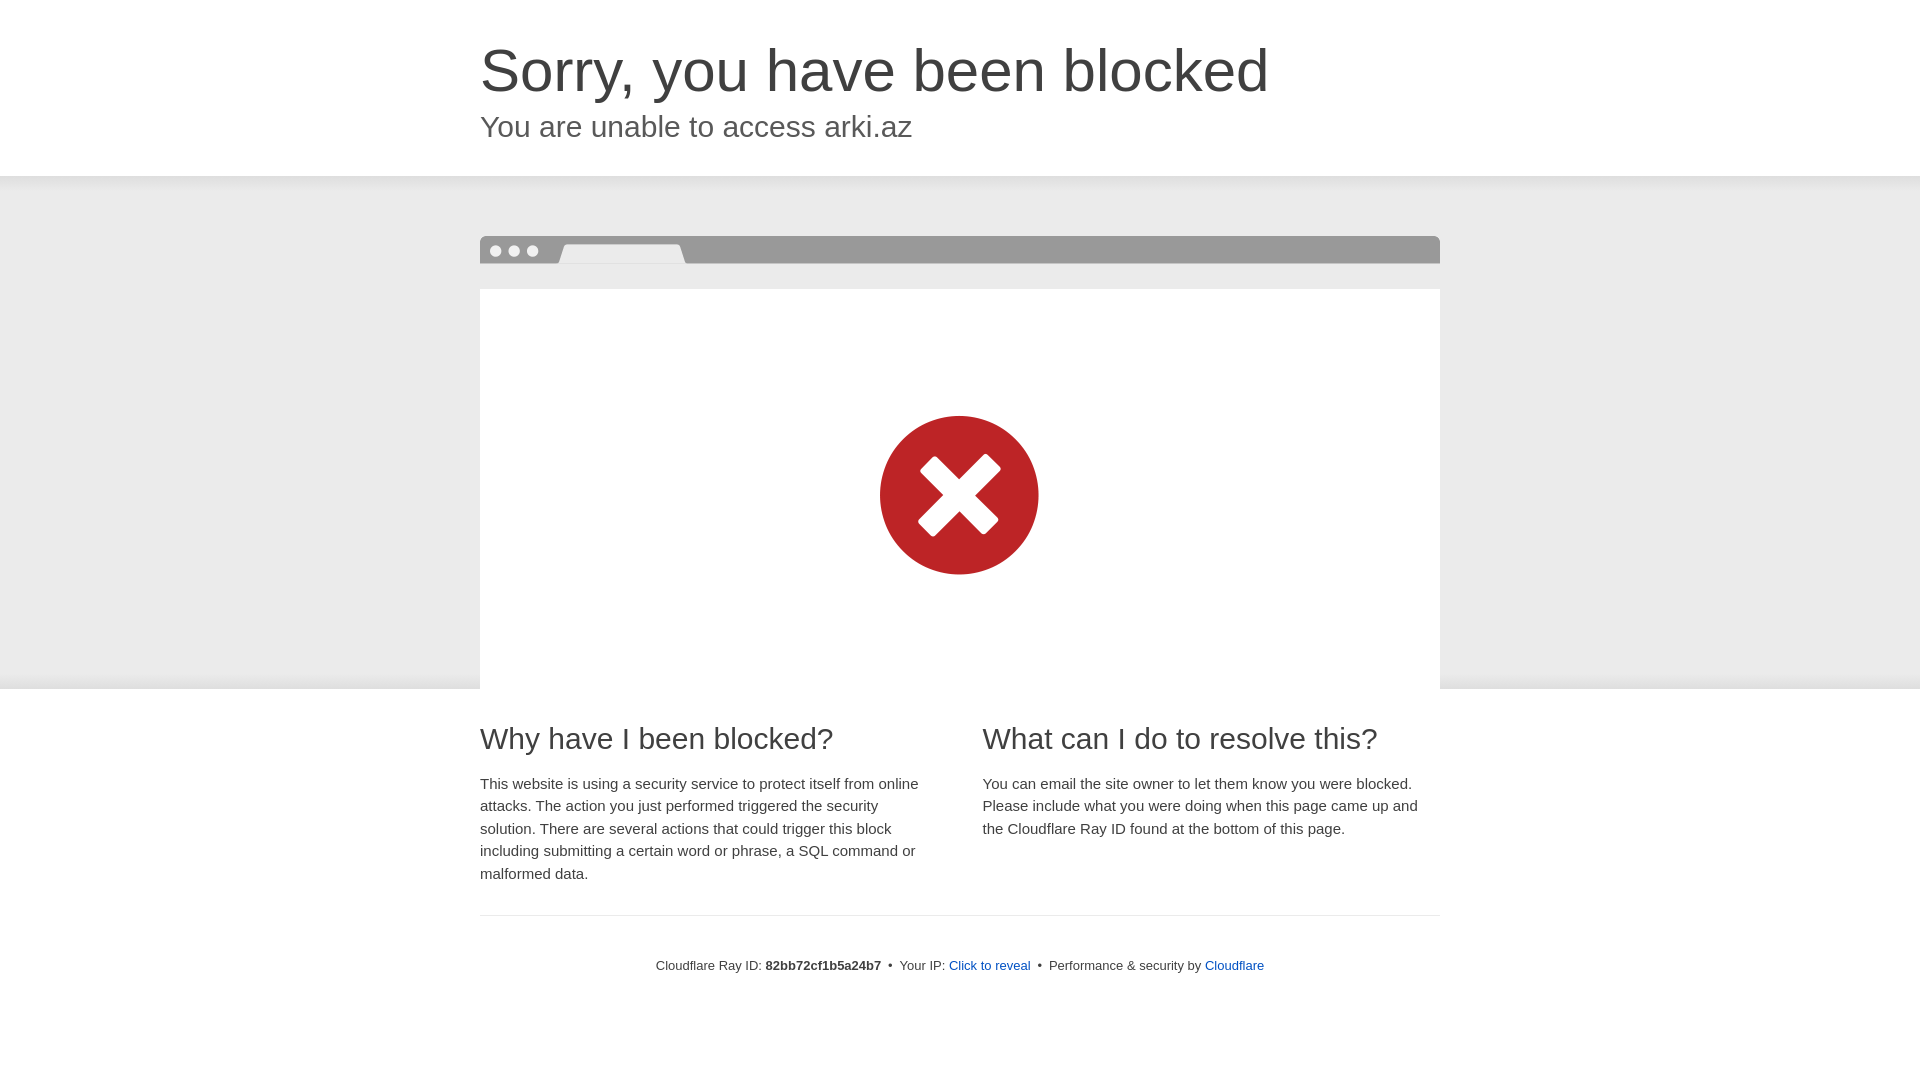  Describe the element at coordinates (990, 966) in the screenshot. I see `Click to reveal` at that location.